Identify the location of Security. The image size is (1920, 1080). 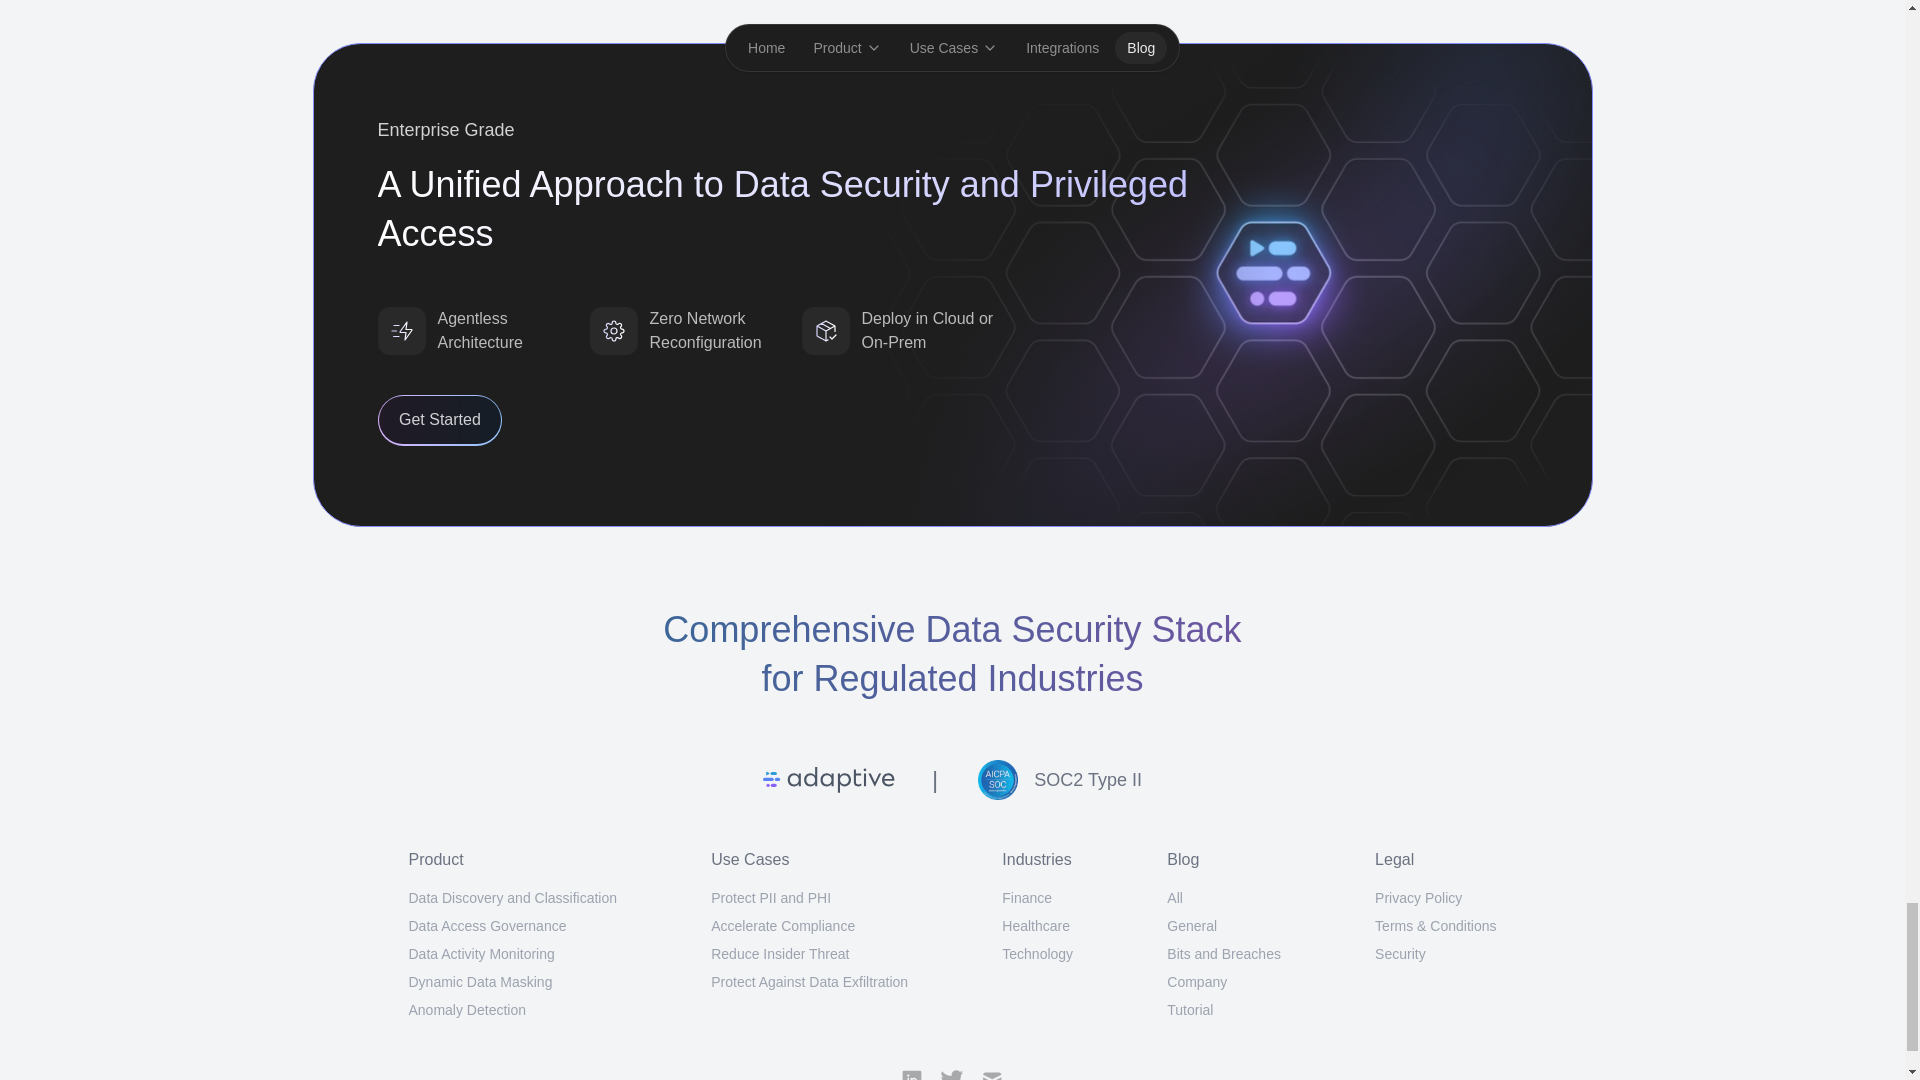
(1400, 954).